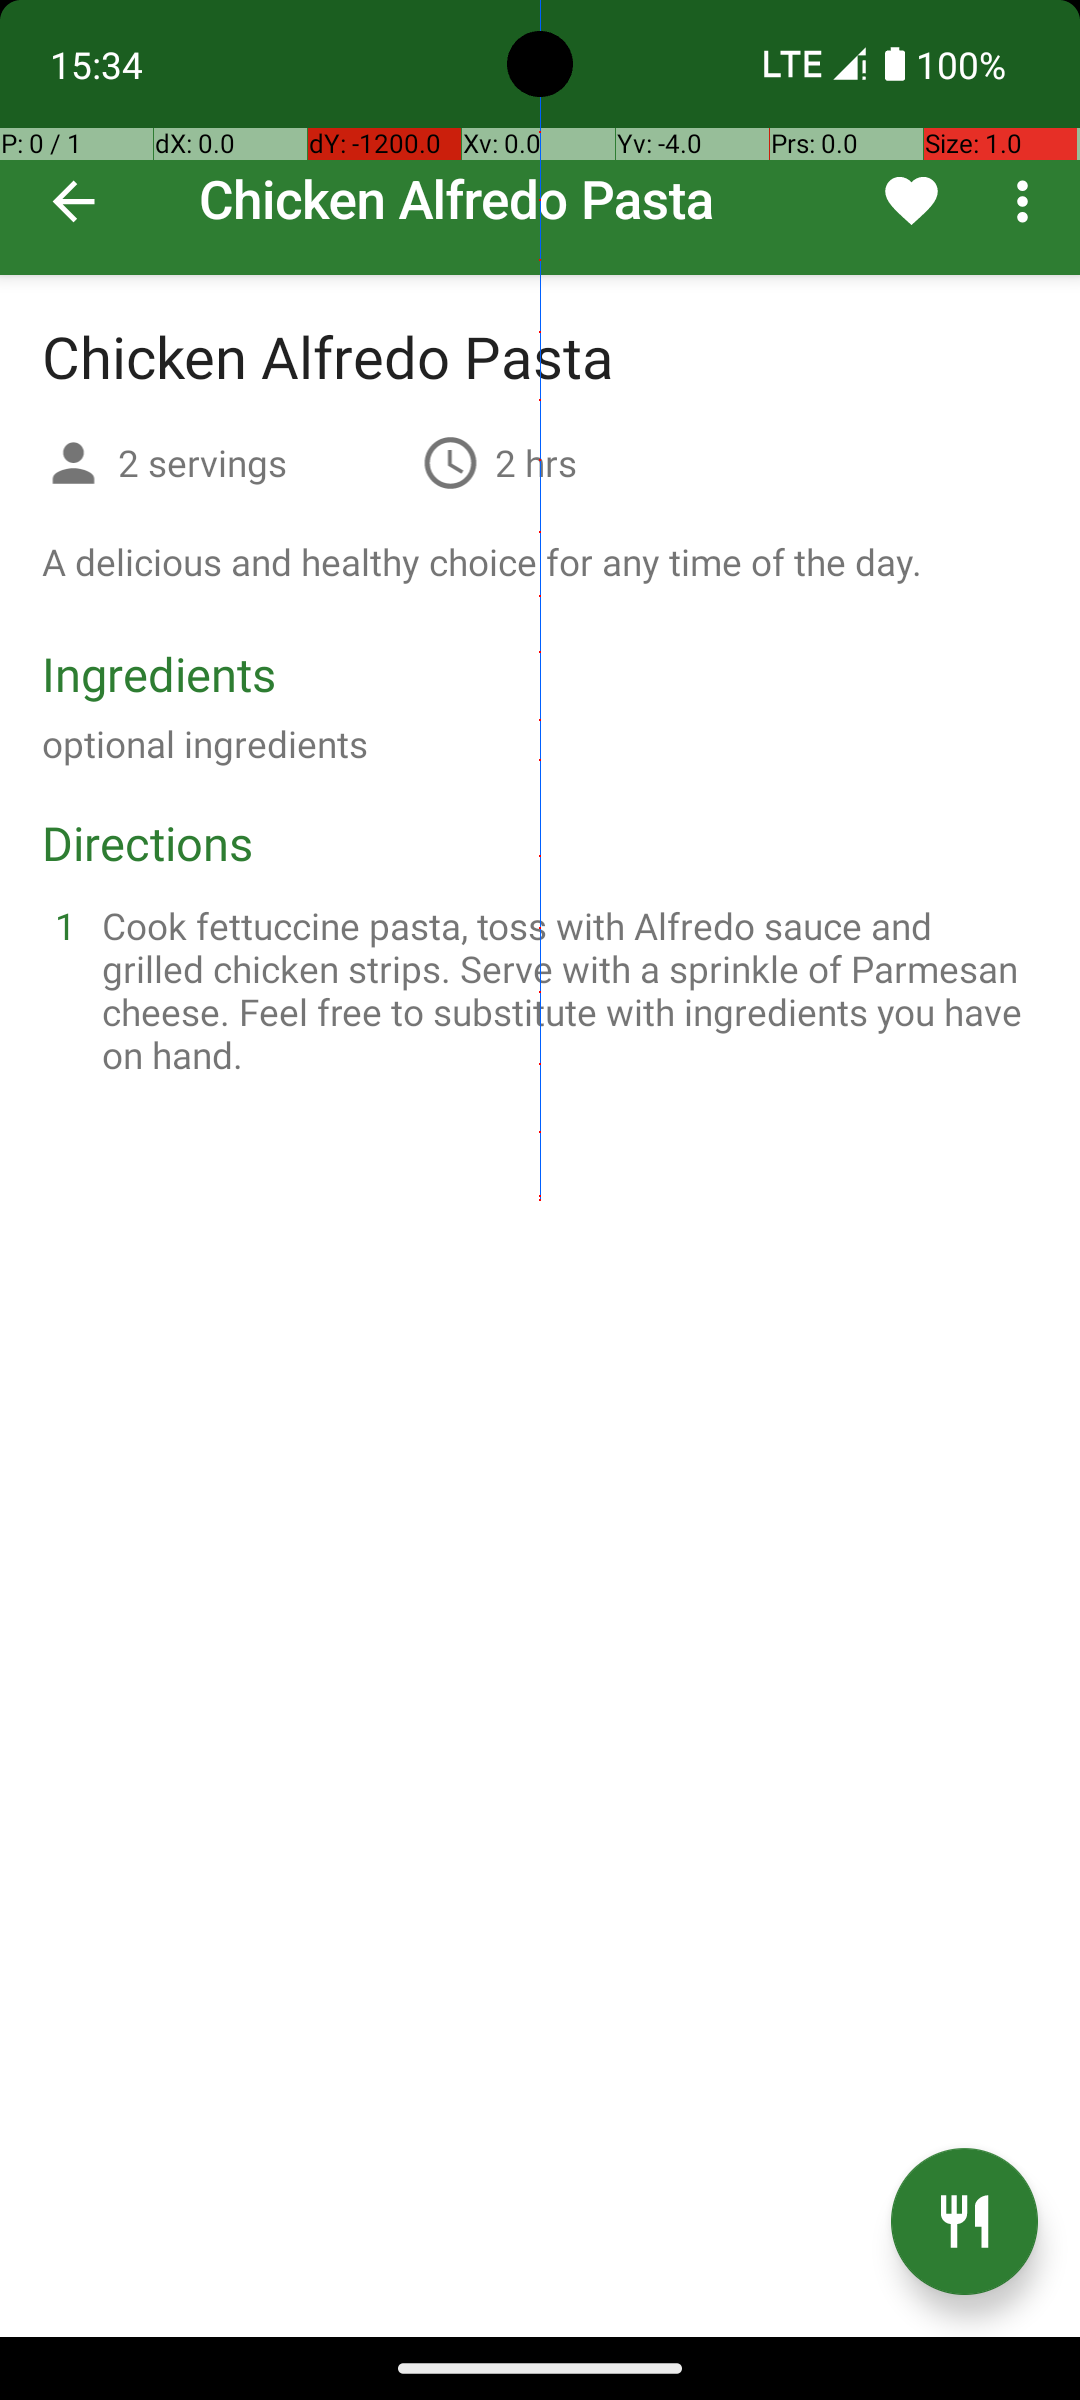  What do you see at coordinates (564, 990) in the screenshot?
I see `Cook fettuccine pasta, toss with Alfredo sauce and grilled chicken strips. Serve with a sprinkle of Parmesan cheese. Feel free to substitute with ingredients you have on hand.` at bounding box center [564, 990].